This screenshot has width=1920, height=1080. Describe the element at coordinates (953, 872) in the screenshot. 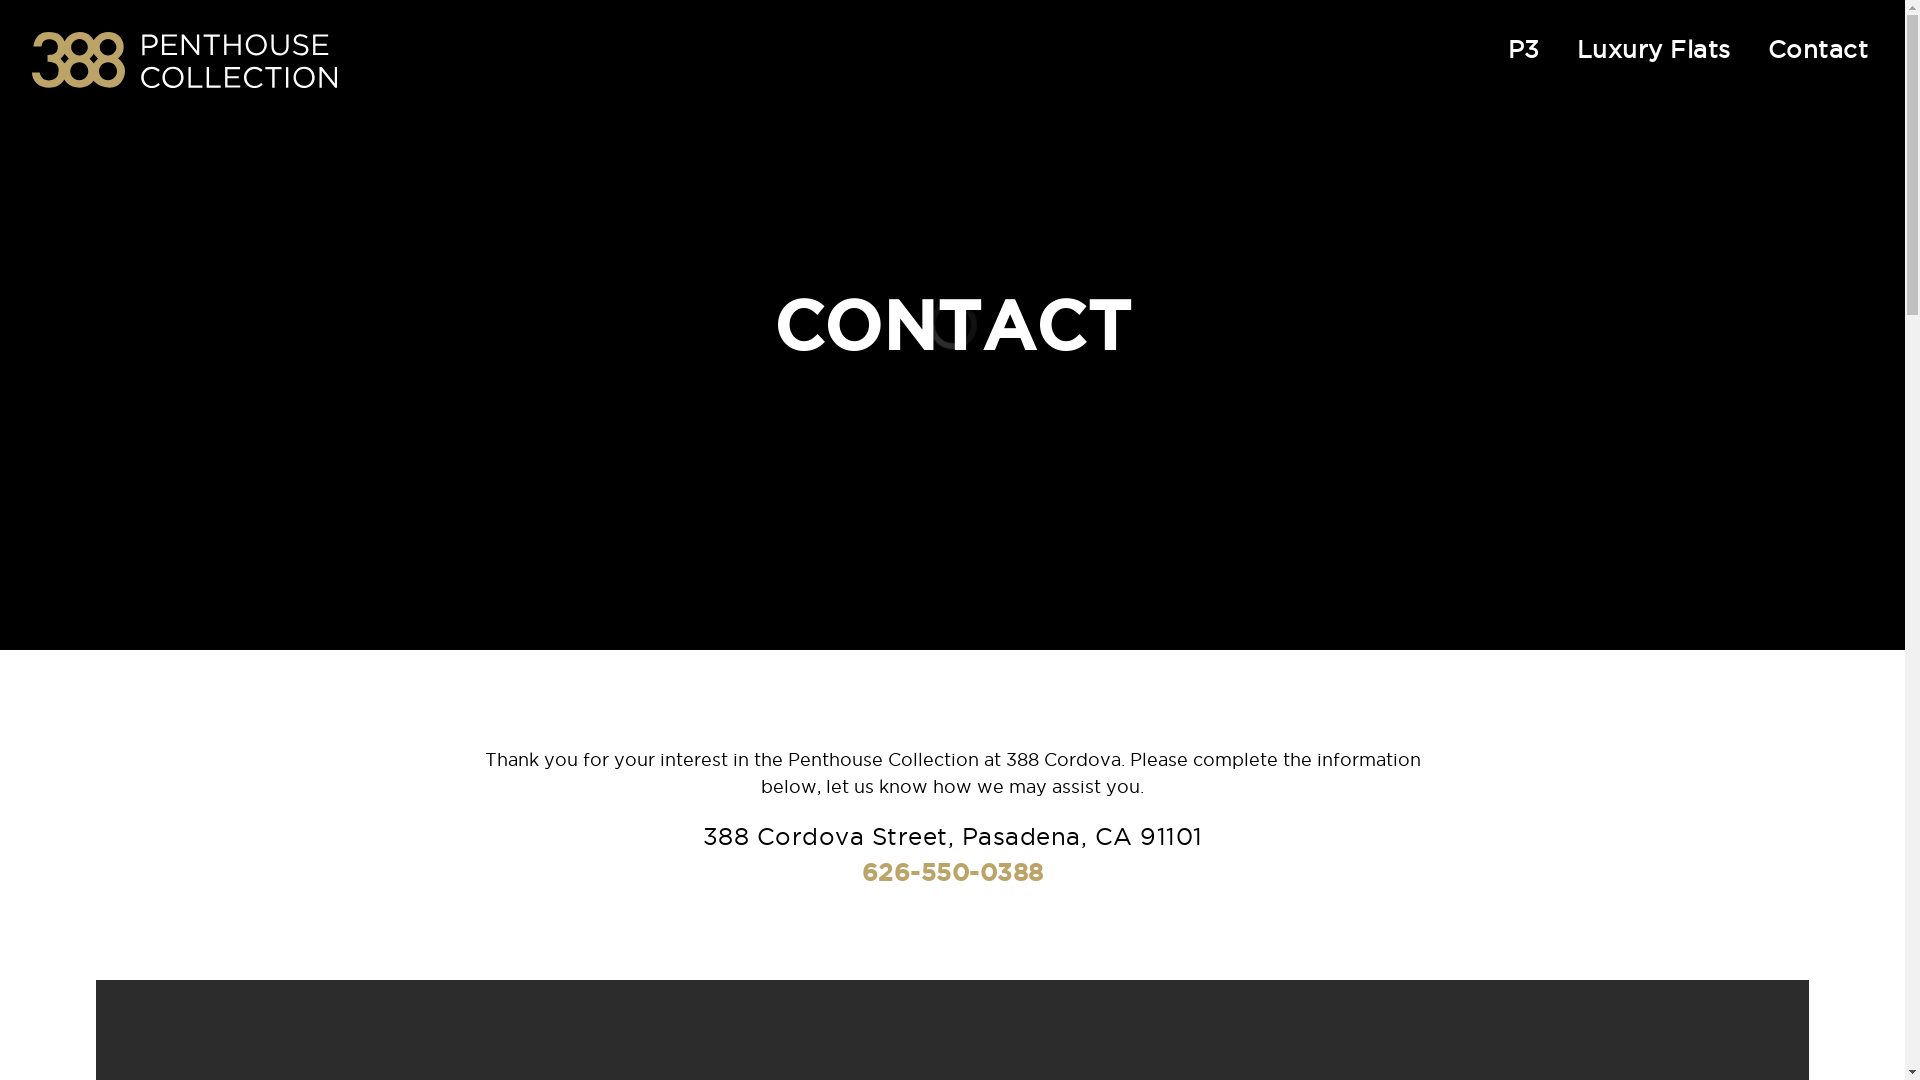

I see `626-550-0388` at that location.